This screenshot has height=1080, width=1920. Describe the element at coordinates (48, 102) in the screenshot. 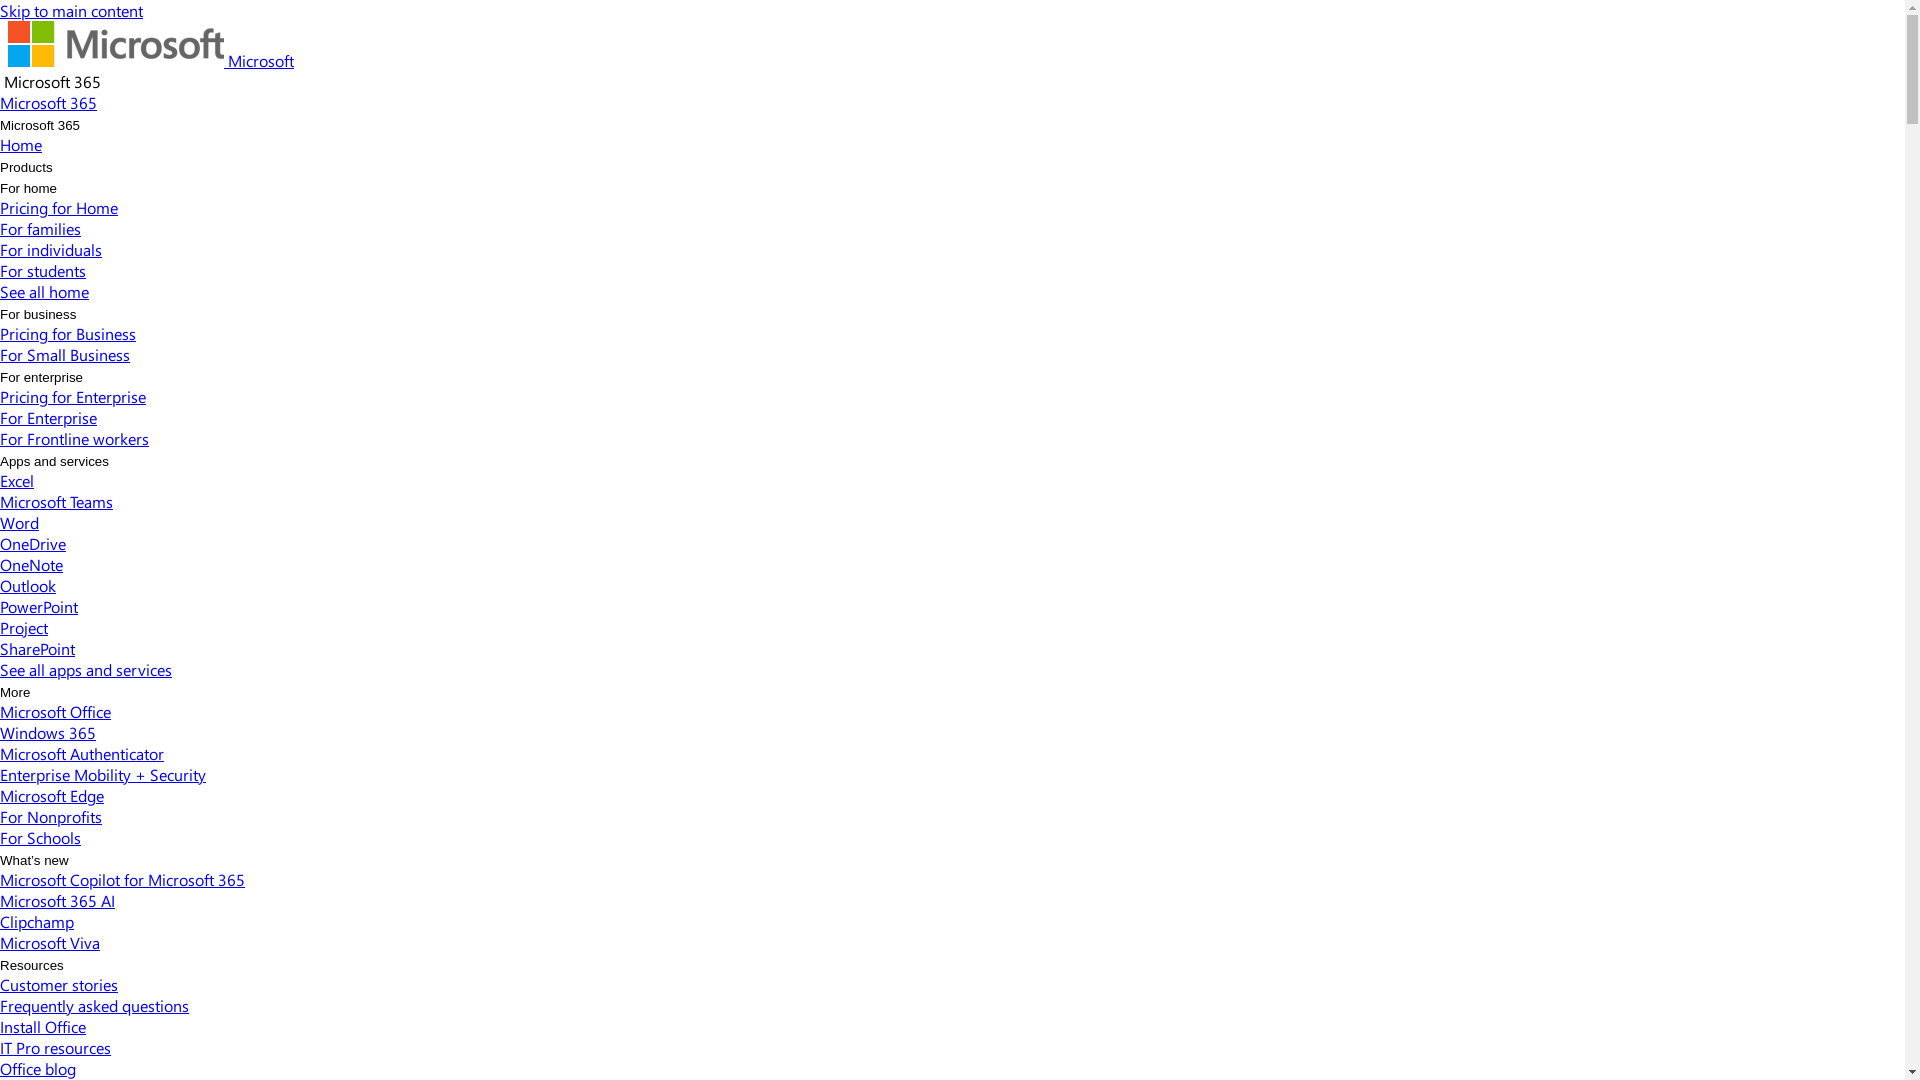

I see `Microsoft 365` at that location.